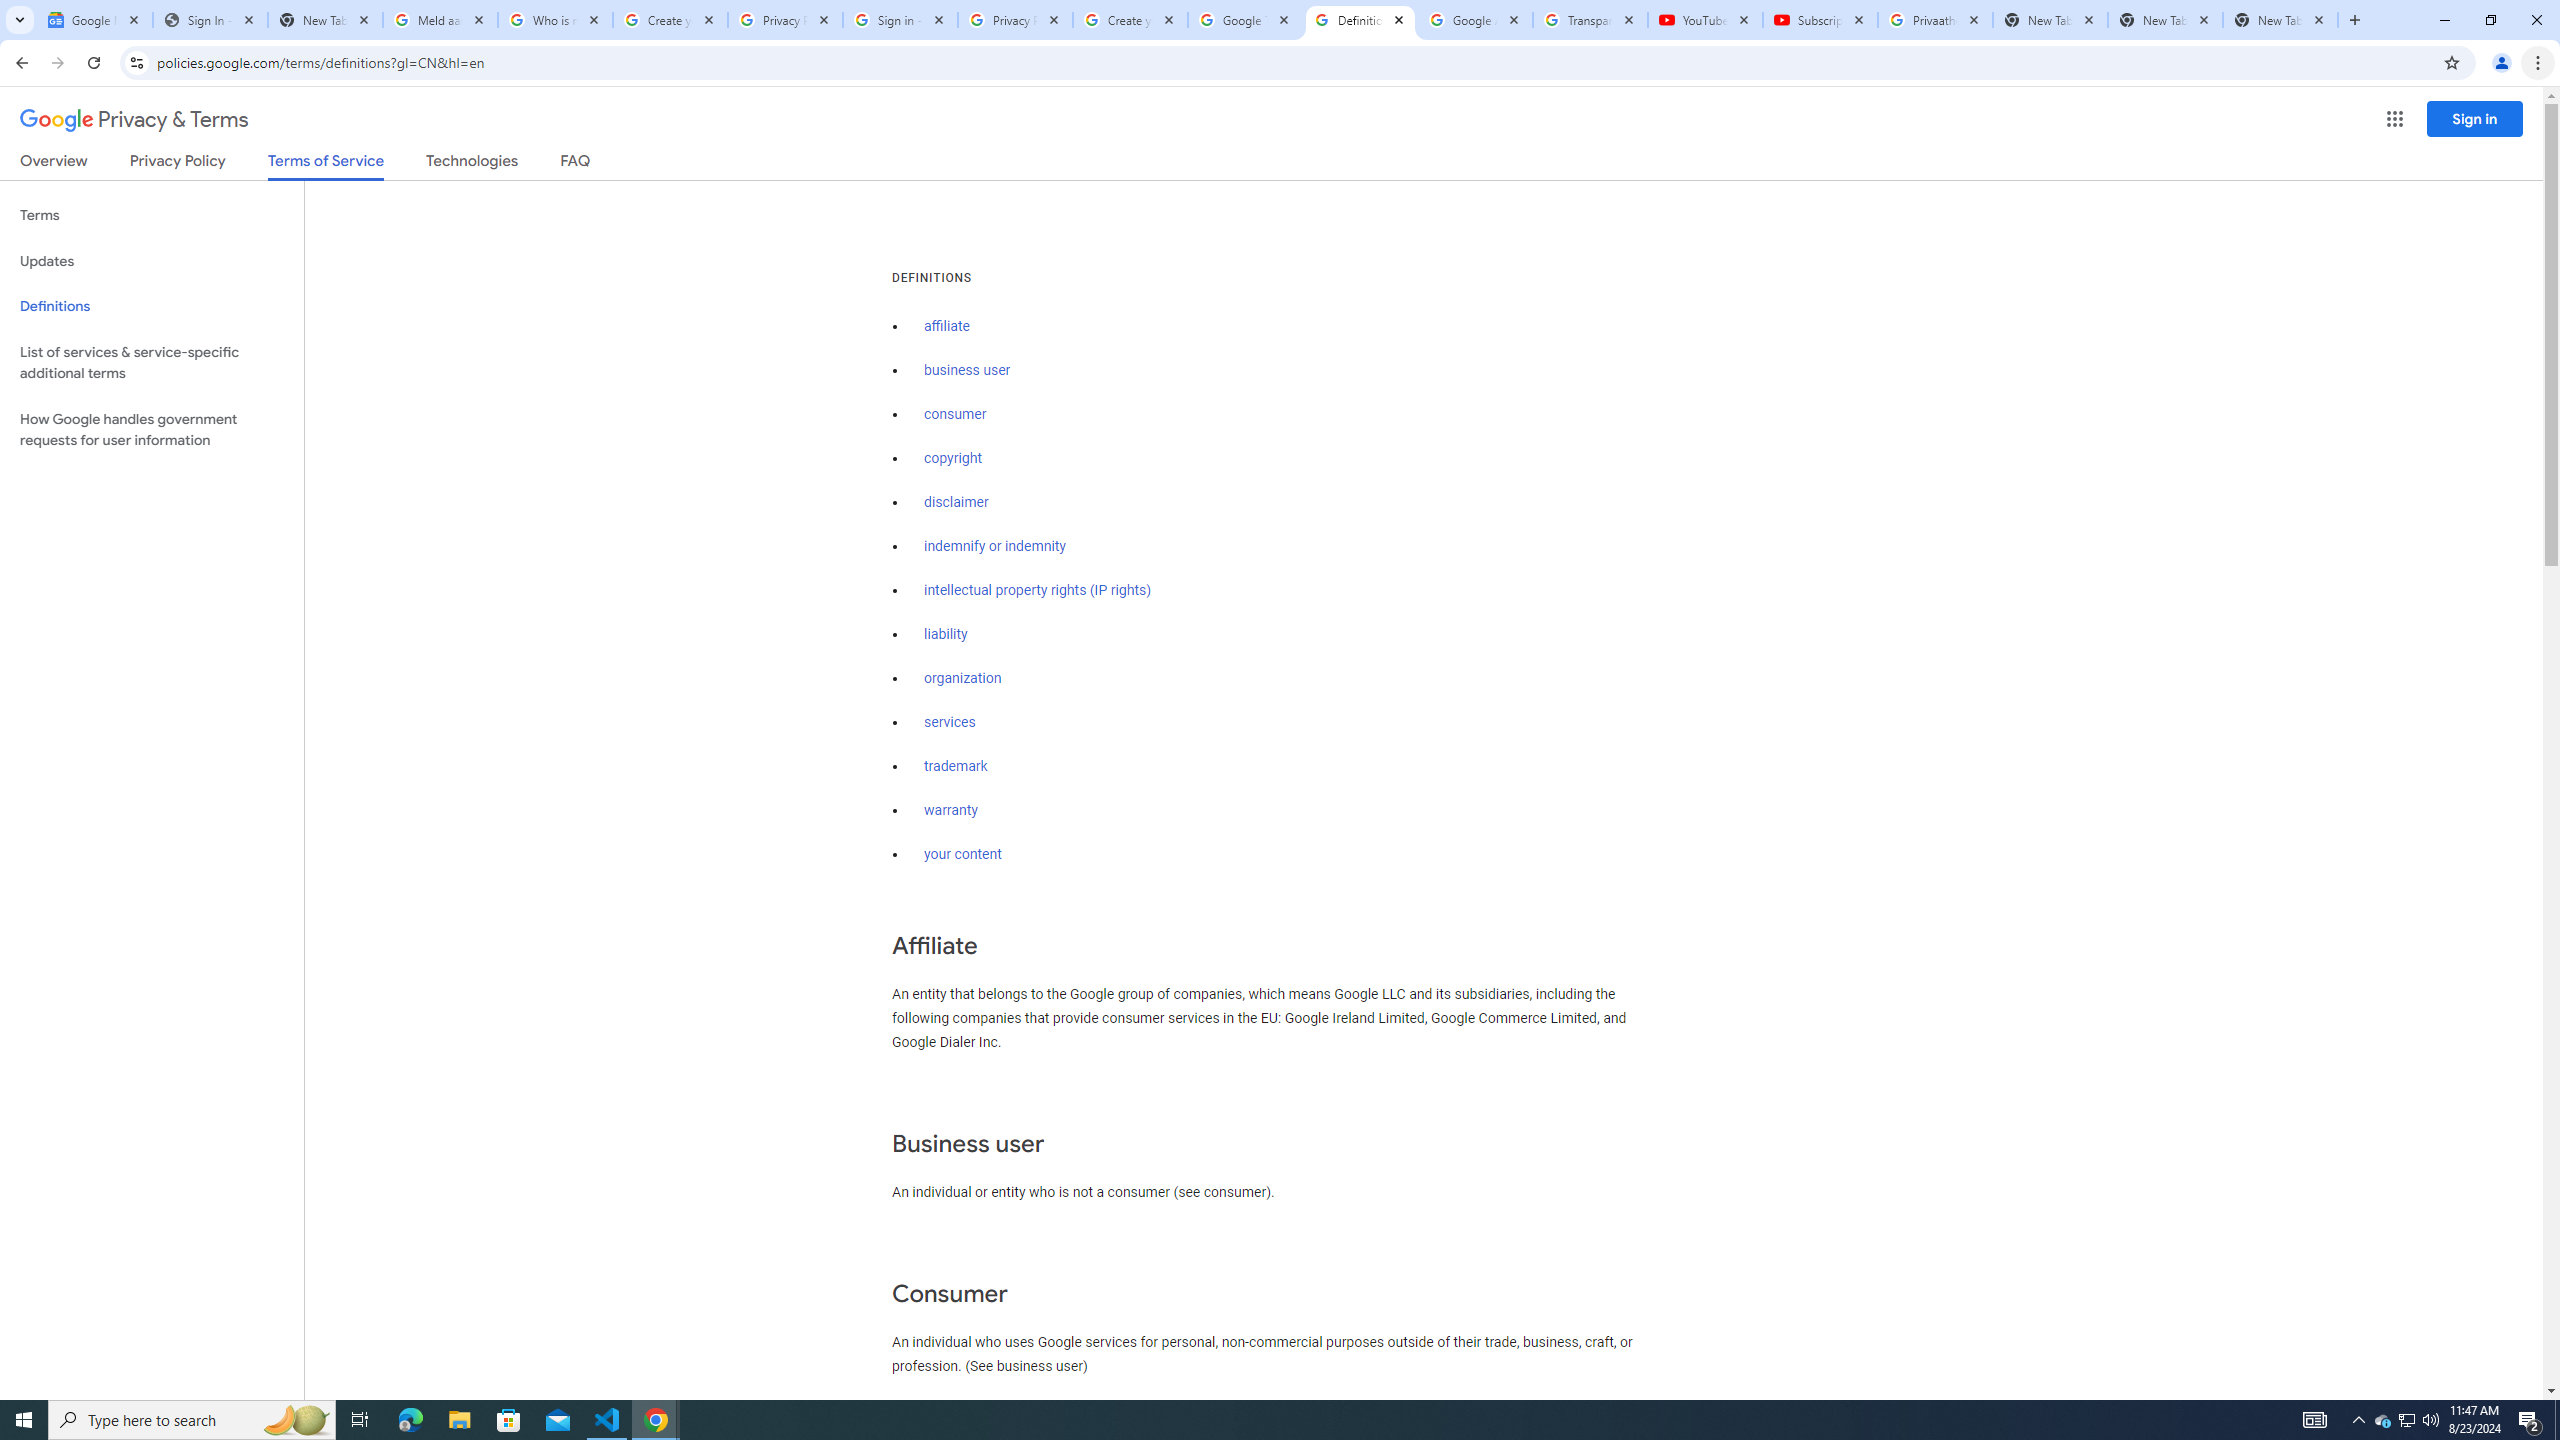 The width and height of the screenshot is (2560, 1440). Describe the element at coordinates (210, 20) in the screenshot. I see `Sign In - USA TODAY` at that location.